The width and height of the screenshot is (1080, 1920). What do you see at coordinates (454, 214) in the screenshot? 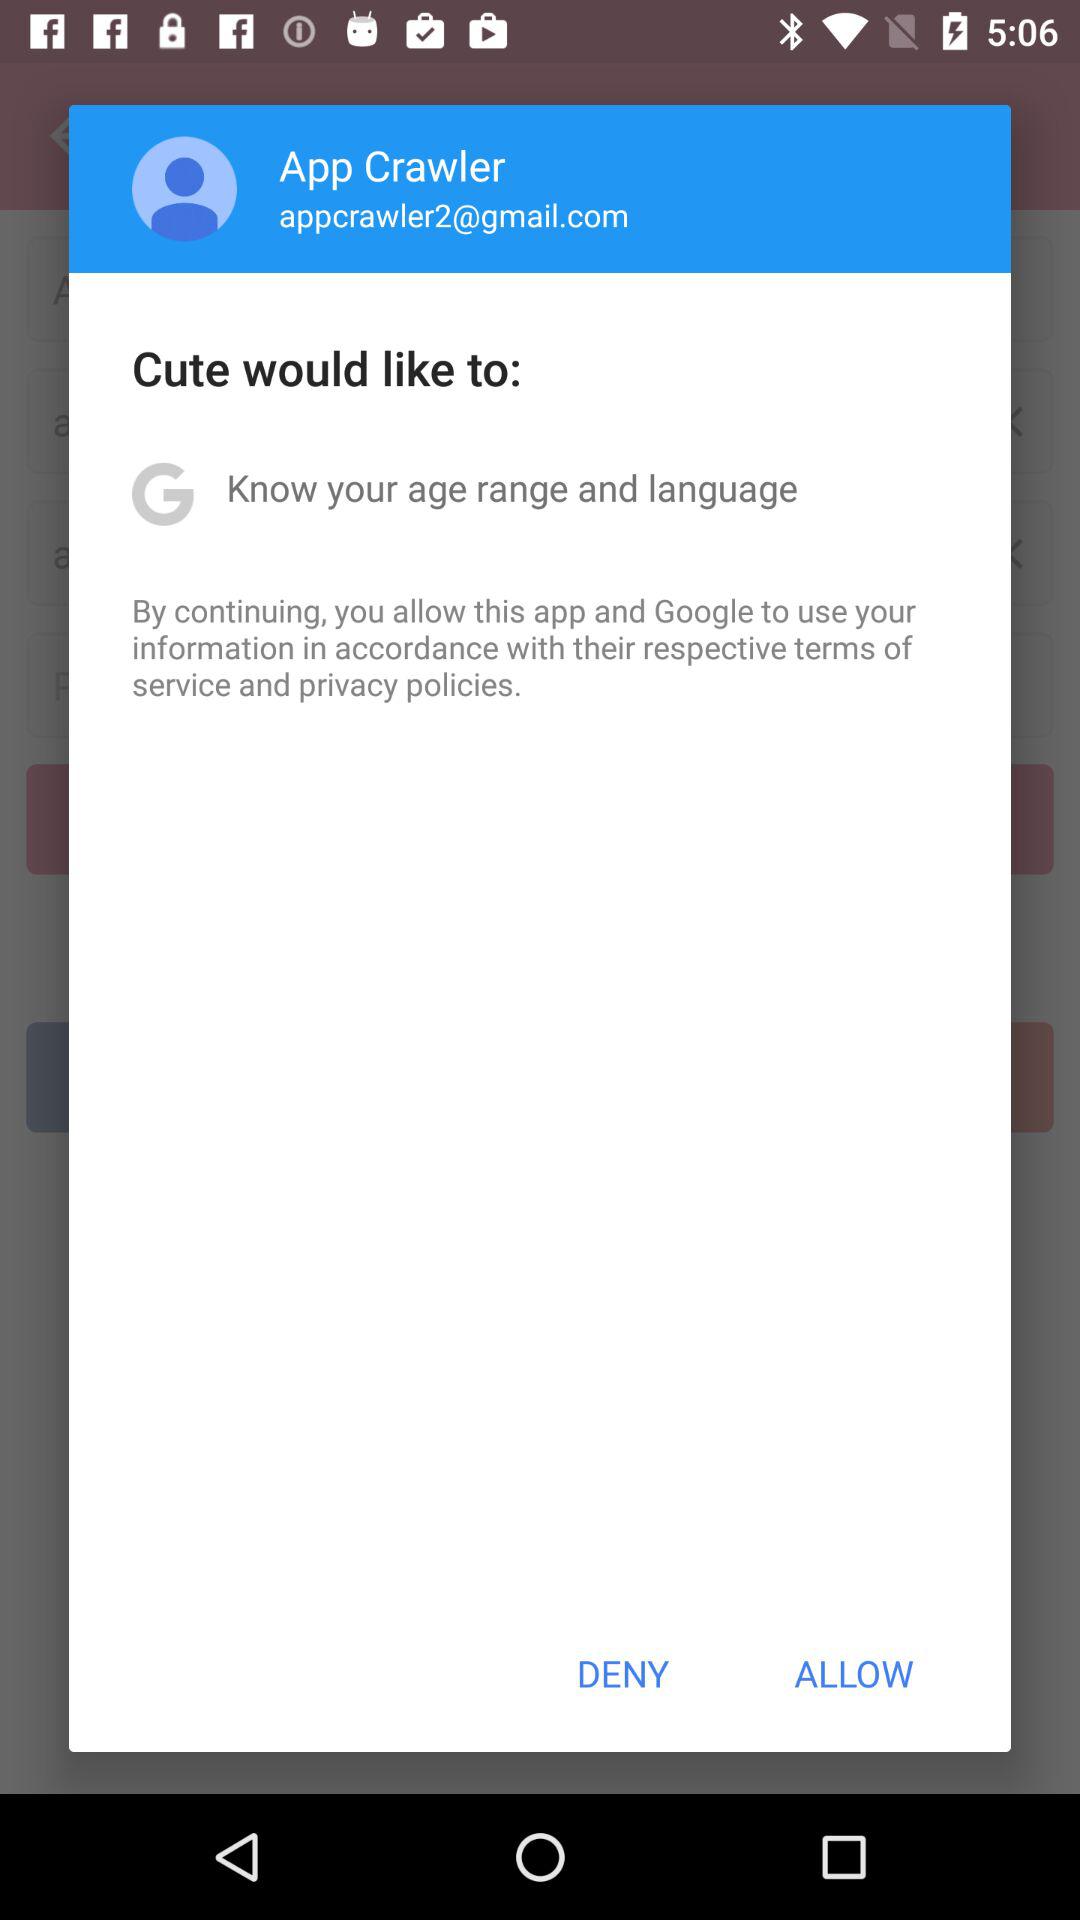
I see `turn on item above the cute would like icon` at bounding box center [454, 214].